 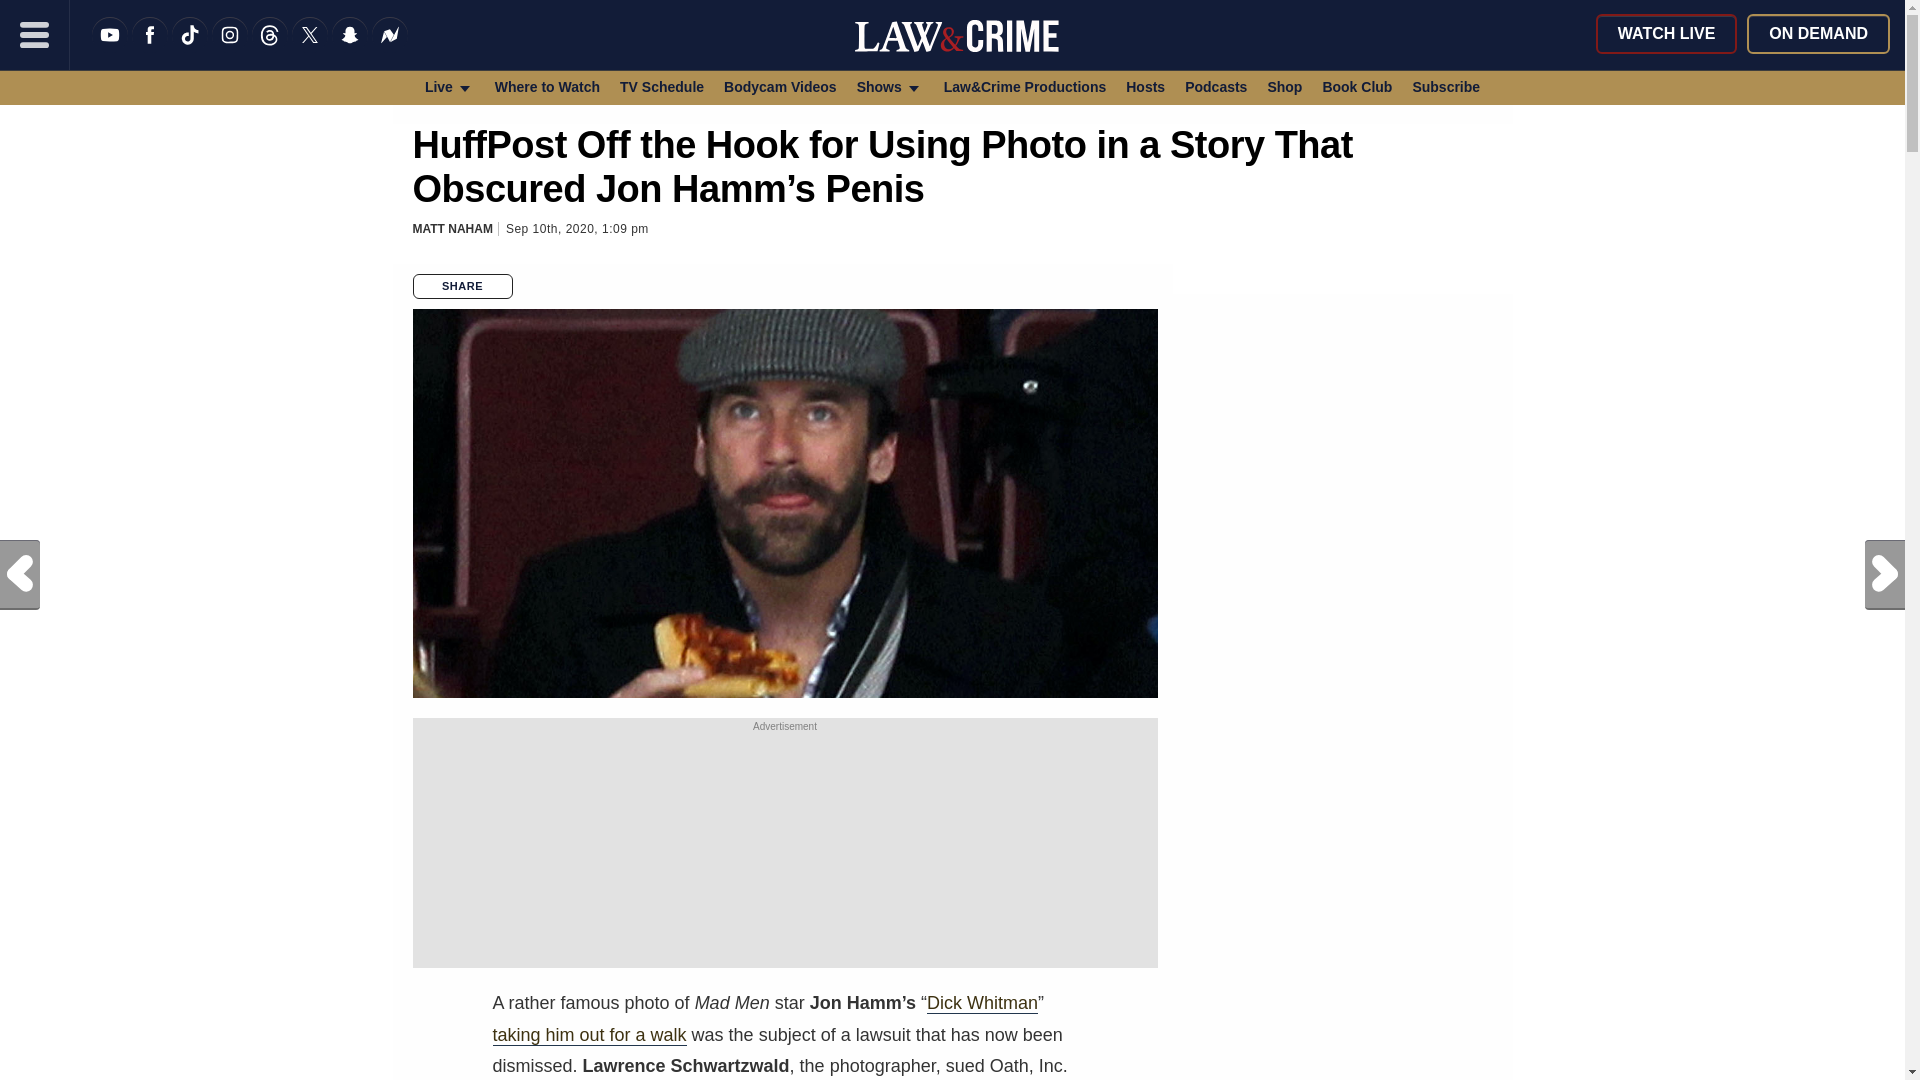 What do you see at coordinates (190, 47) in the screenshot?
I see `TikTok` at bounding box center [190, 47].